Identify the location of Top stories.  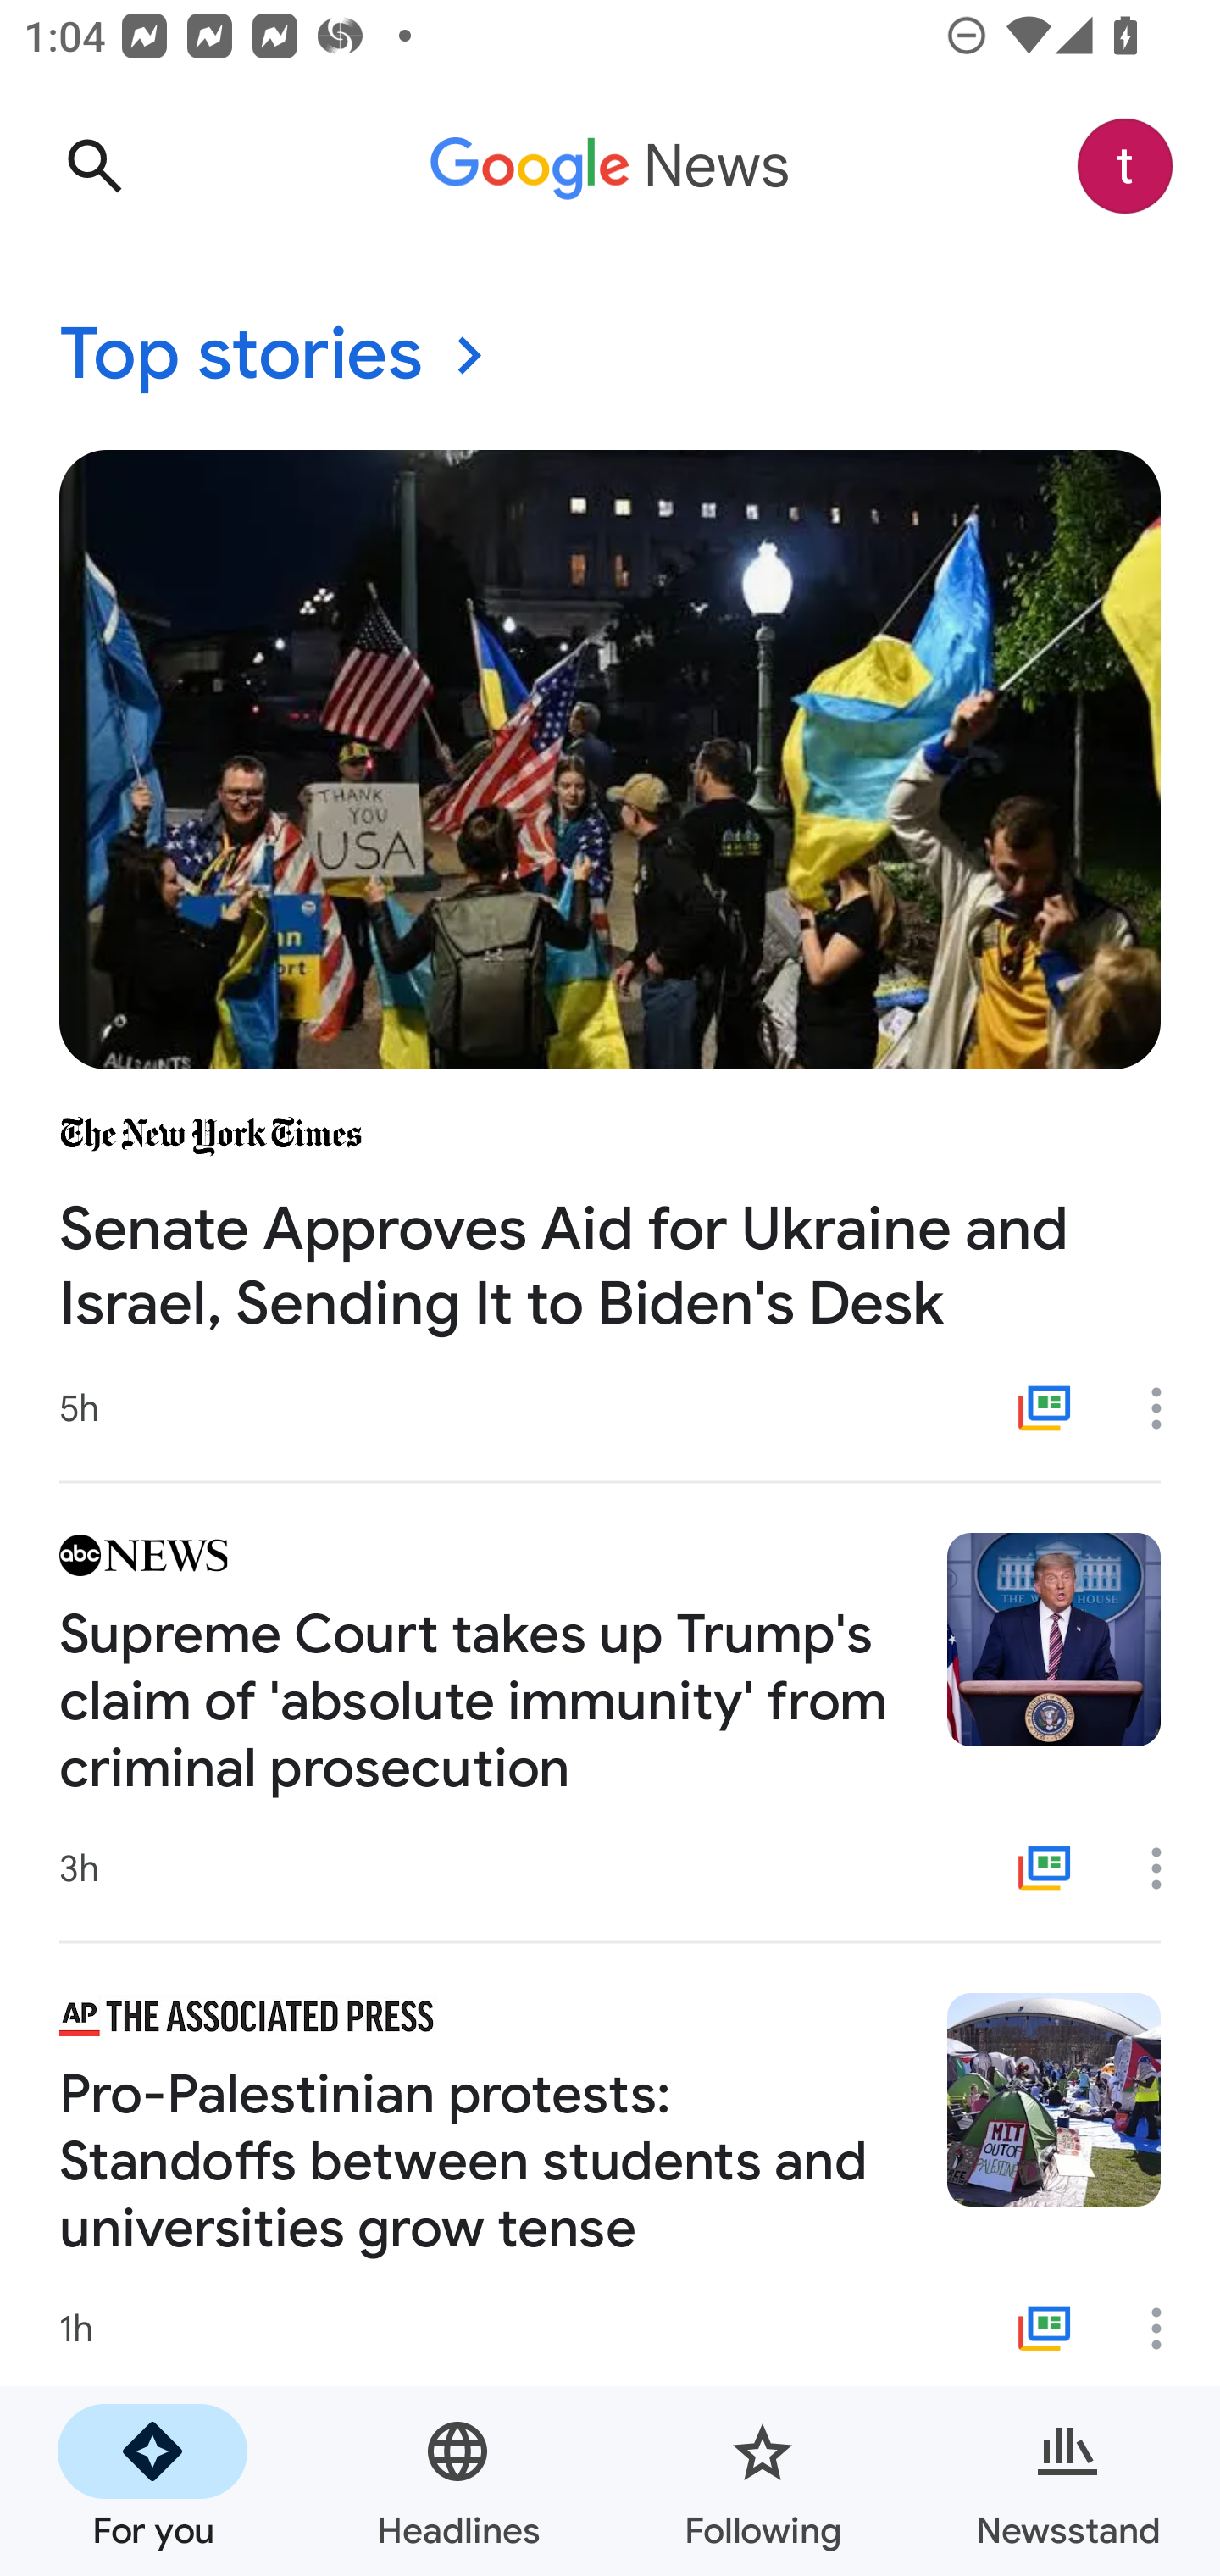
(610, 356).